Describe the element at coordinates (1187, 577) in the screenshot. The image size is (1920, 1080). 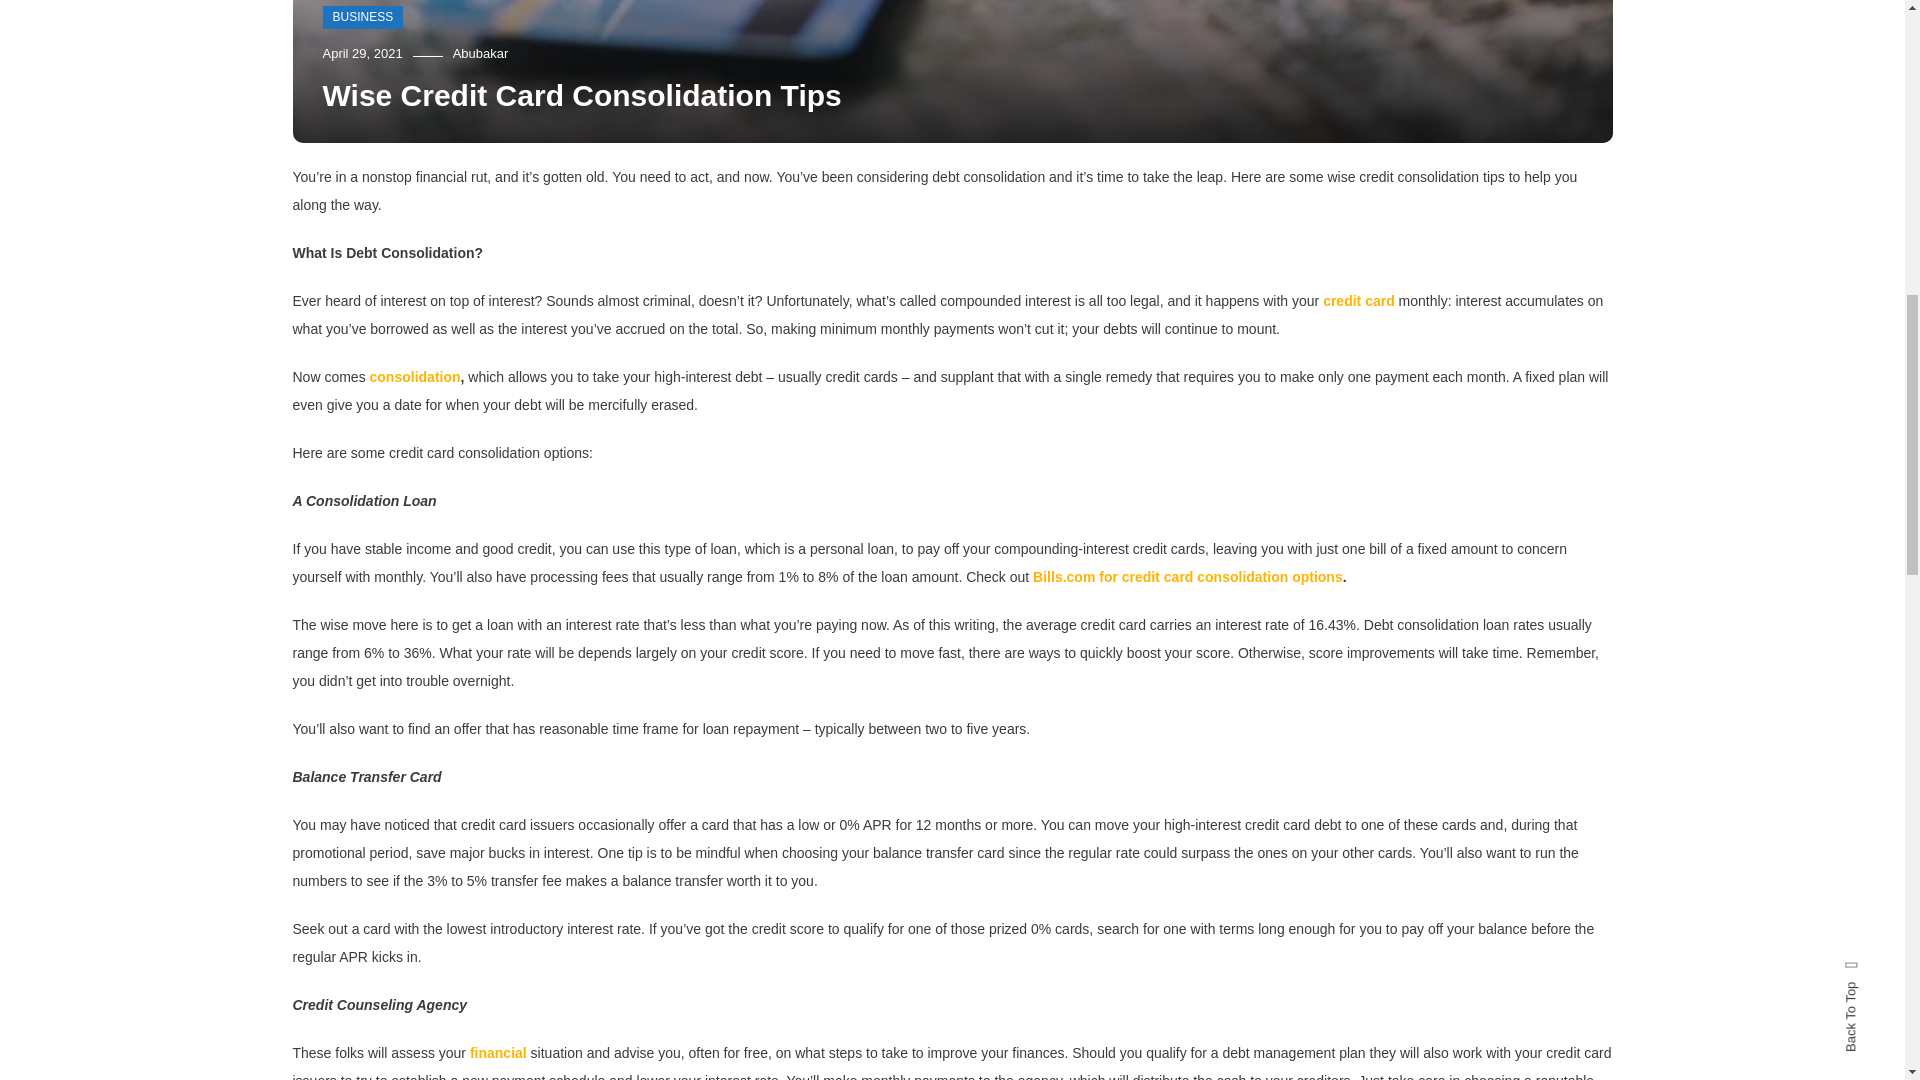
I see `Bills.com for credit card consolidation options` at that location.